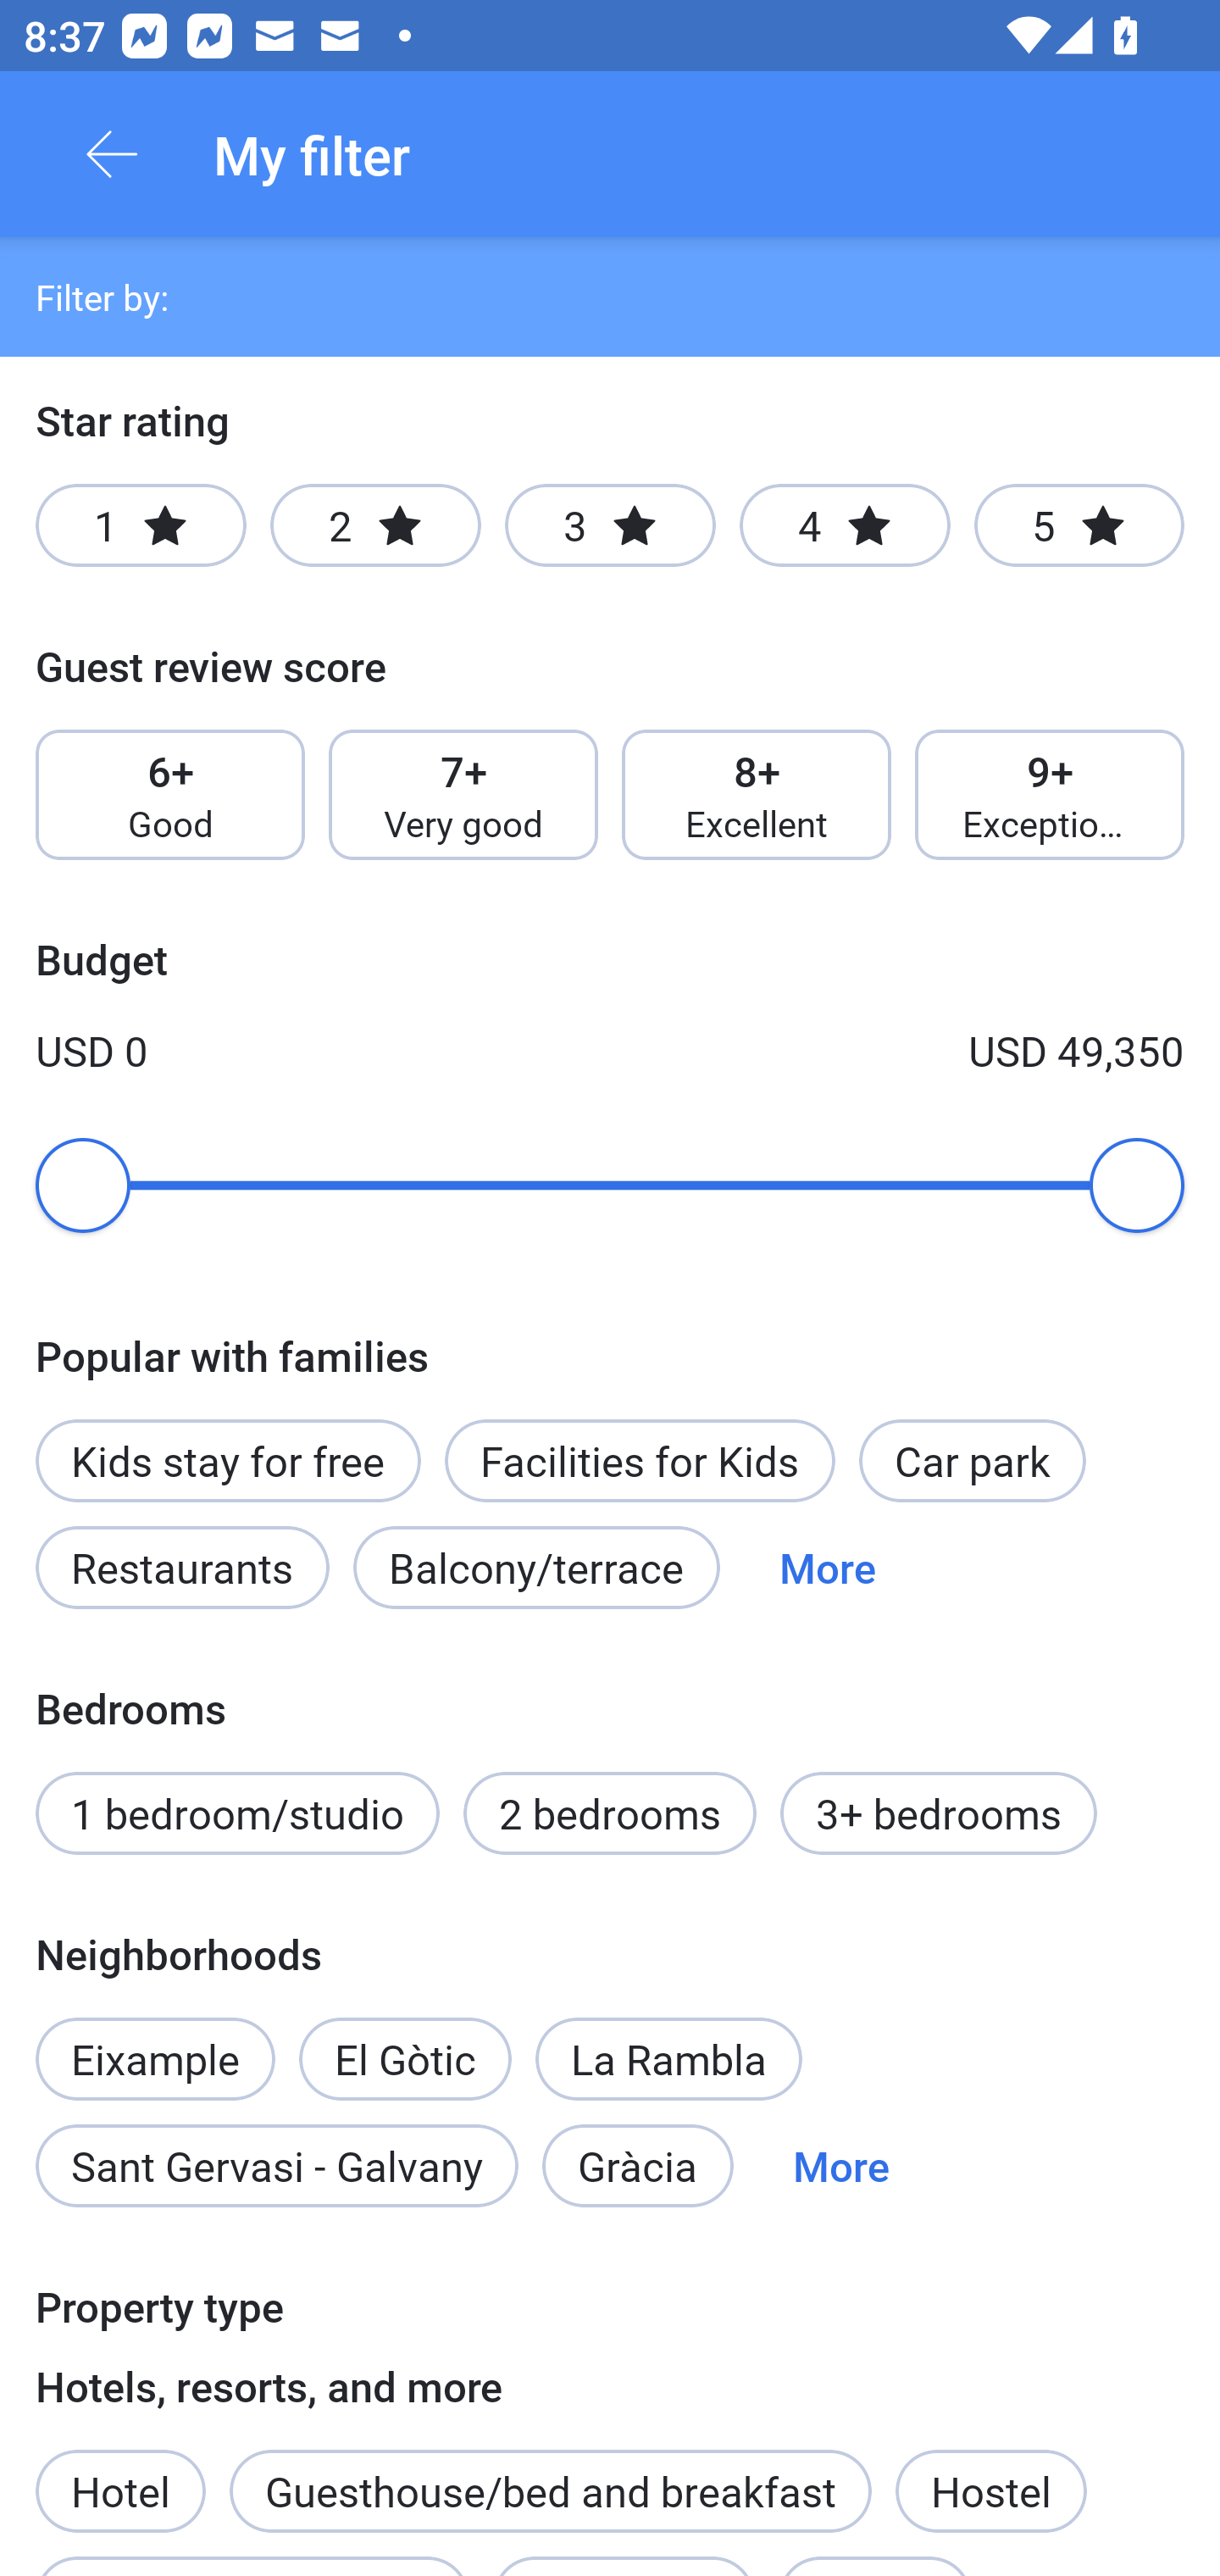 The image size is (1220, 2576). What do you see at coordinates (610, 1813) in the screenshot?
I see `2 bedrooms` at bounding box center [610, 1813].